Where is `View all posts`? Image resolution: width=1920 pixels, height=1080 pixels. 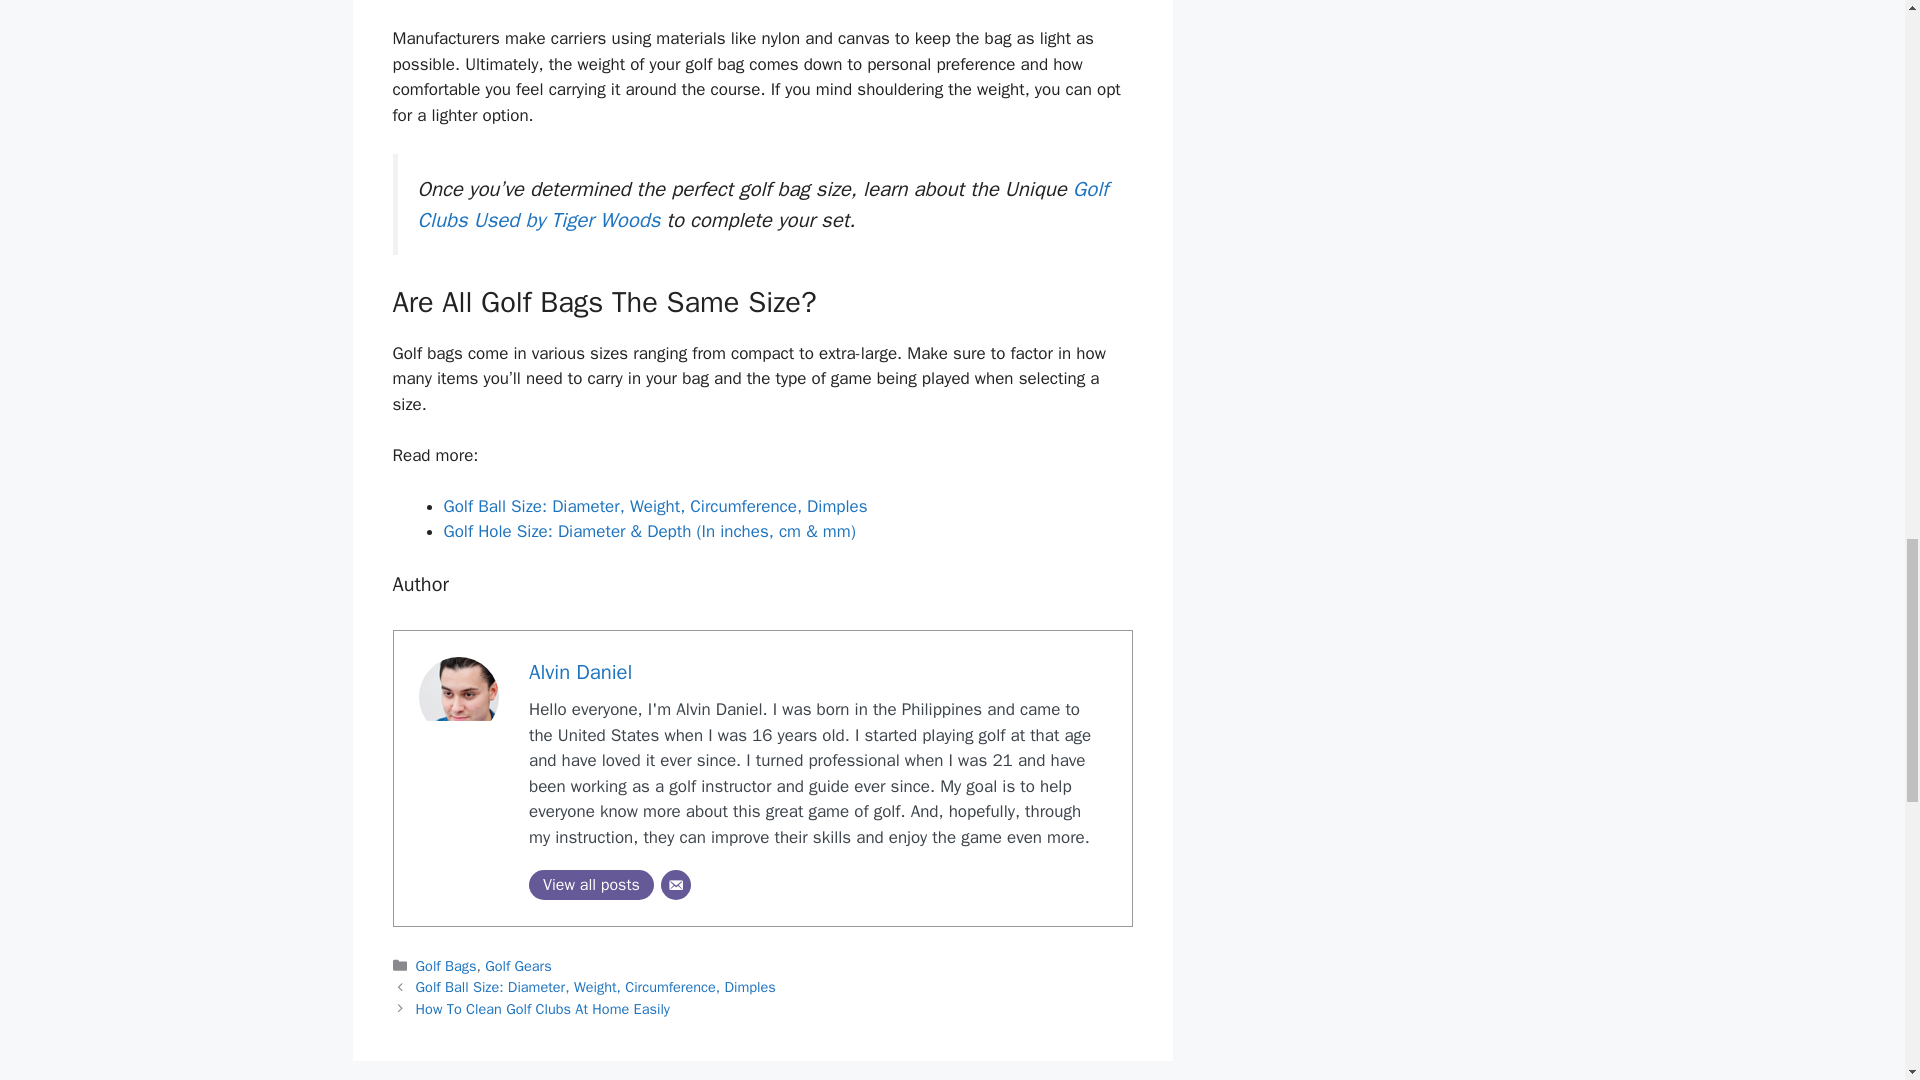
View all posts is located at coordinates (592, 884).